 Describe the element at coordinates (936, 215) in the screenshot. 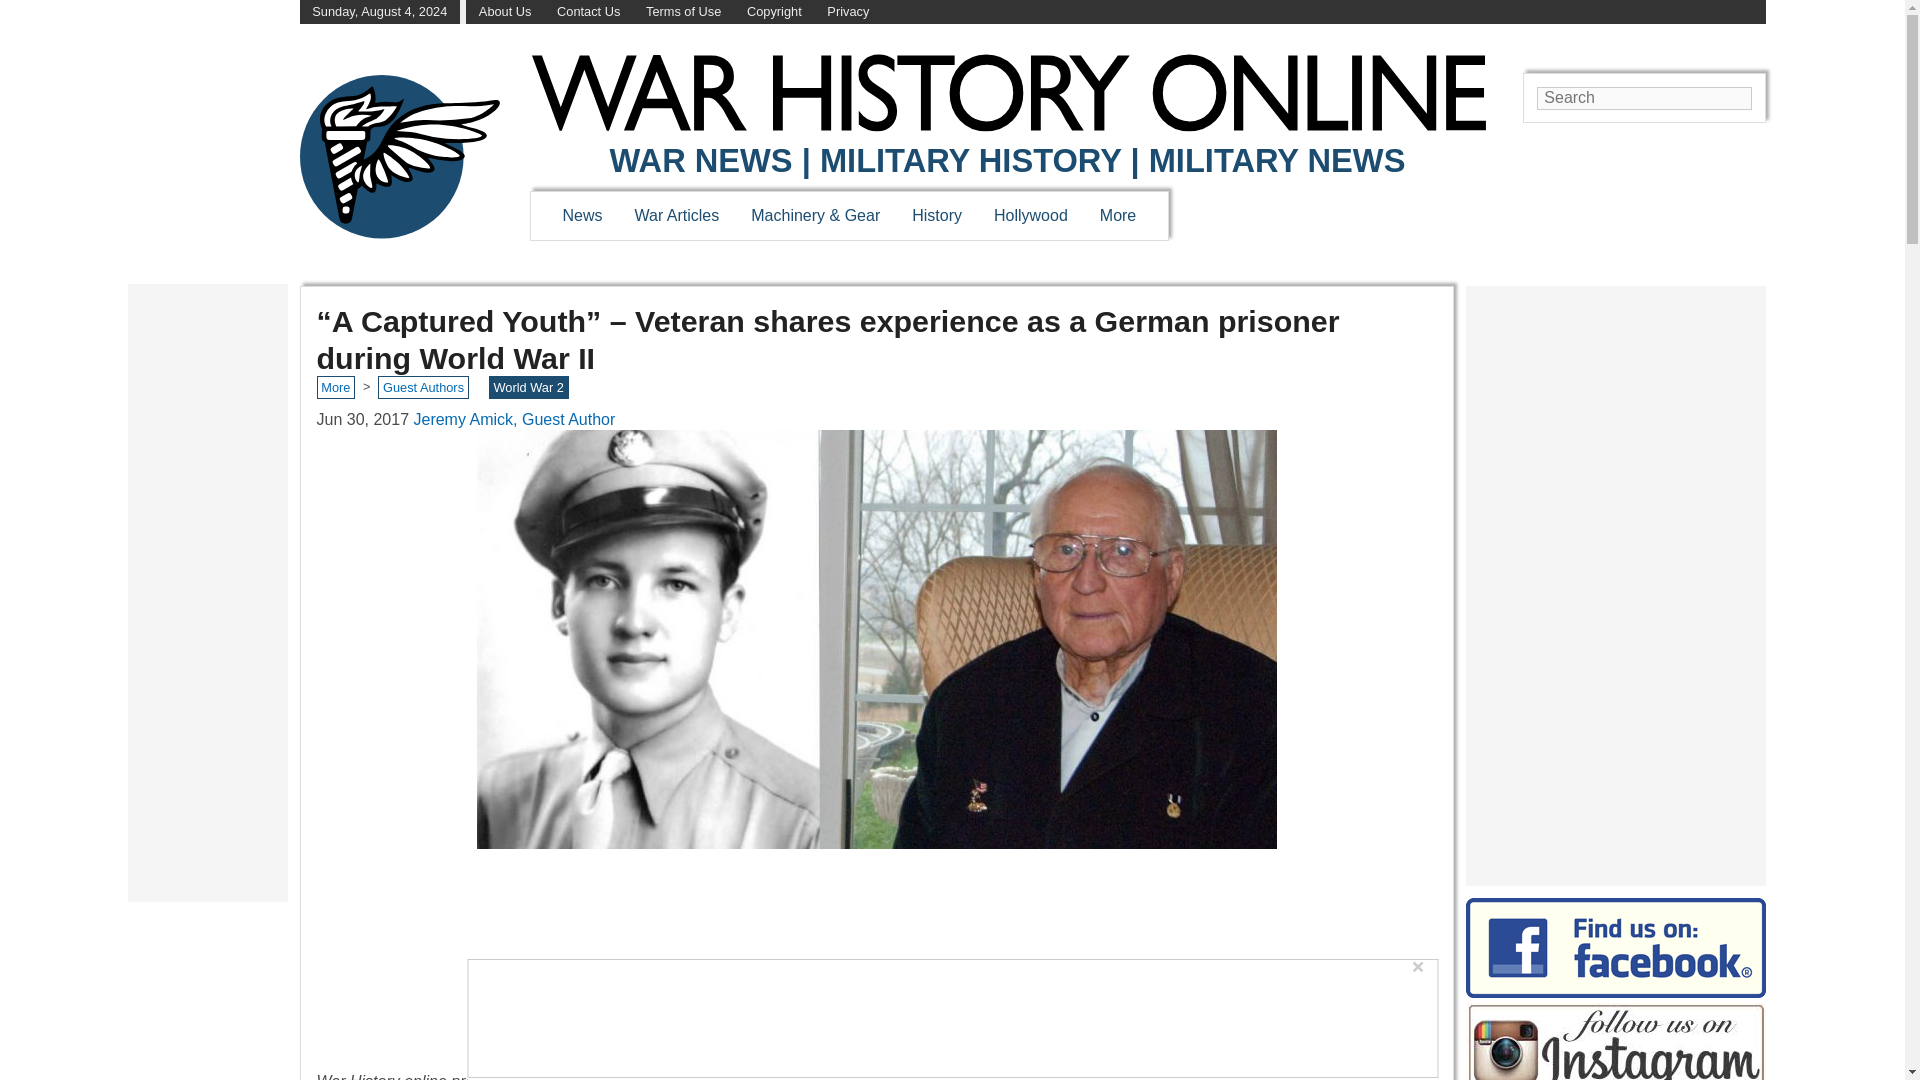

I see `History` at that location.